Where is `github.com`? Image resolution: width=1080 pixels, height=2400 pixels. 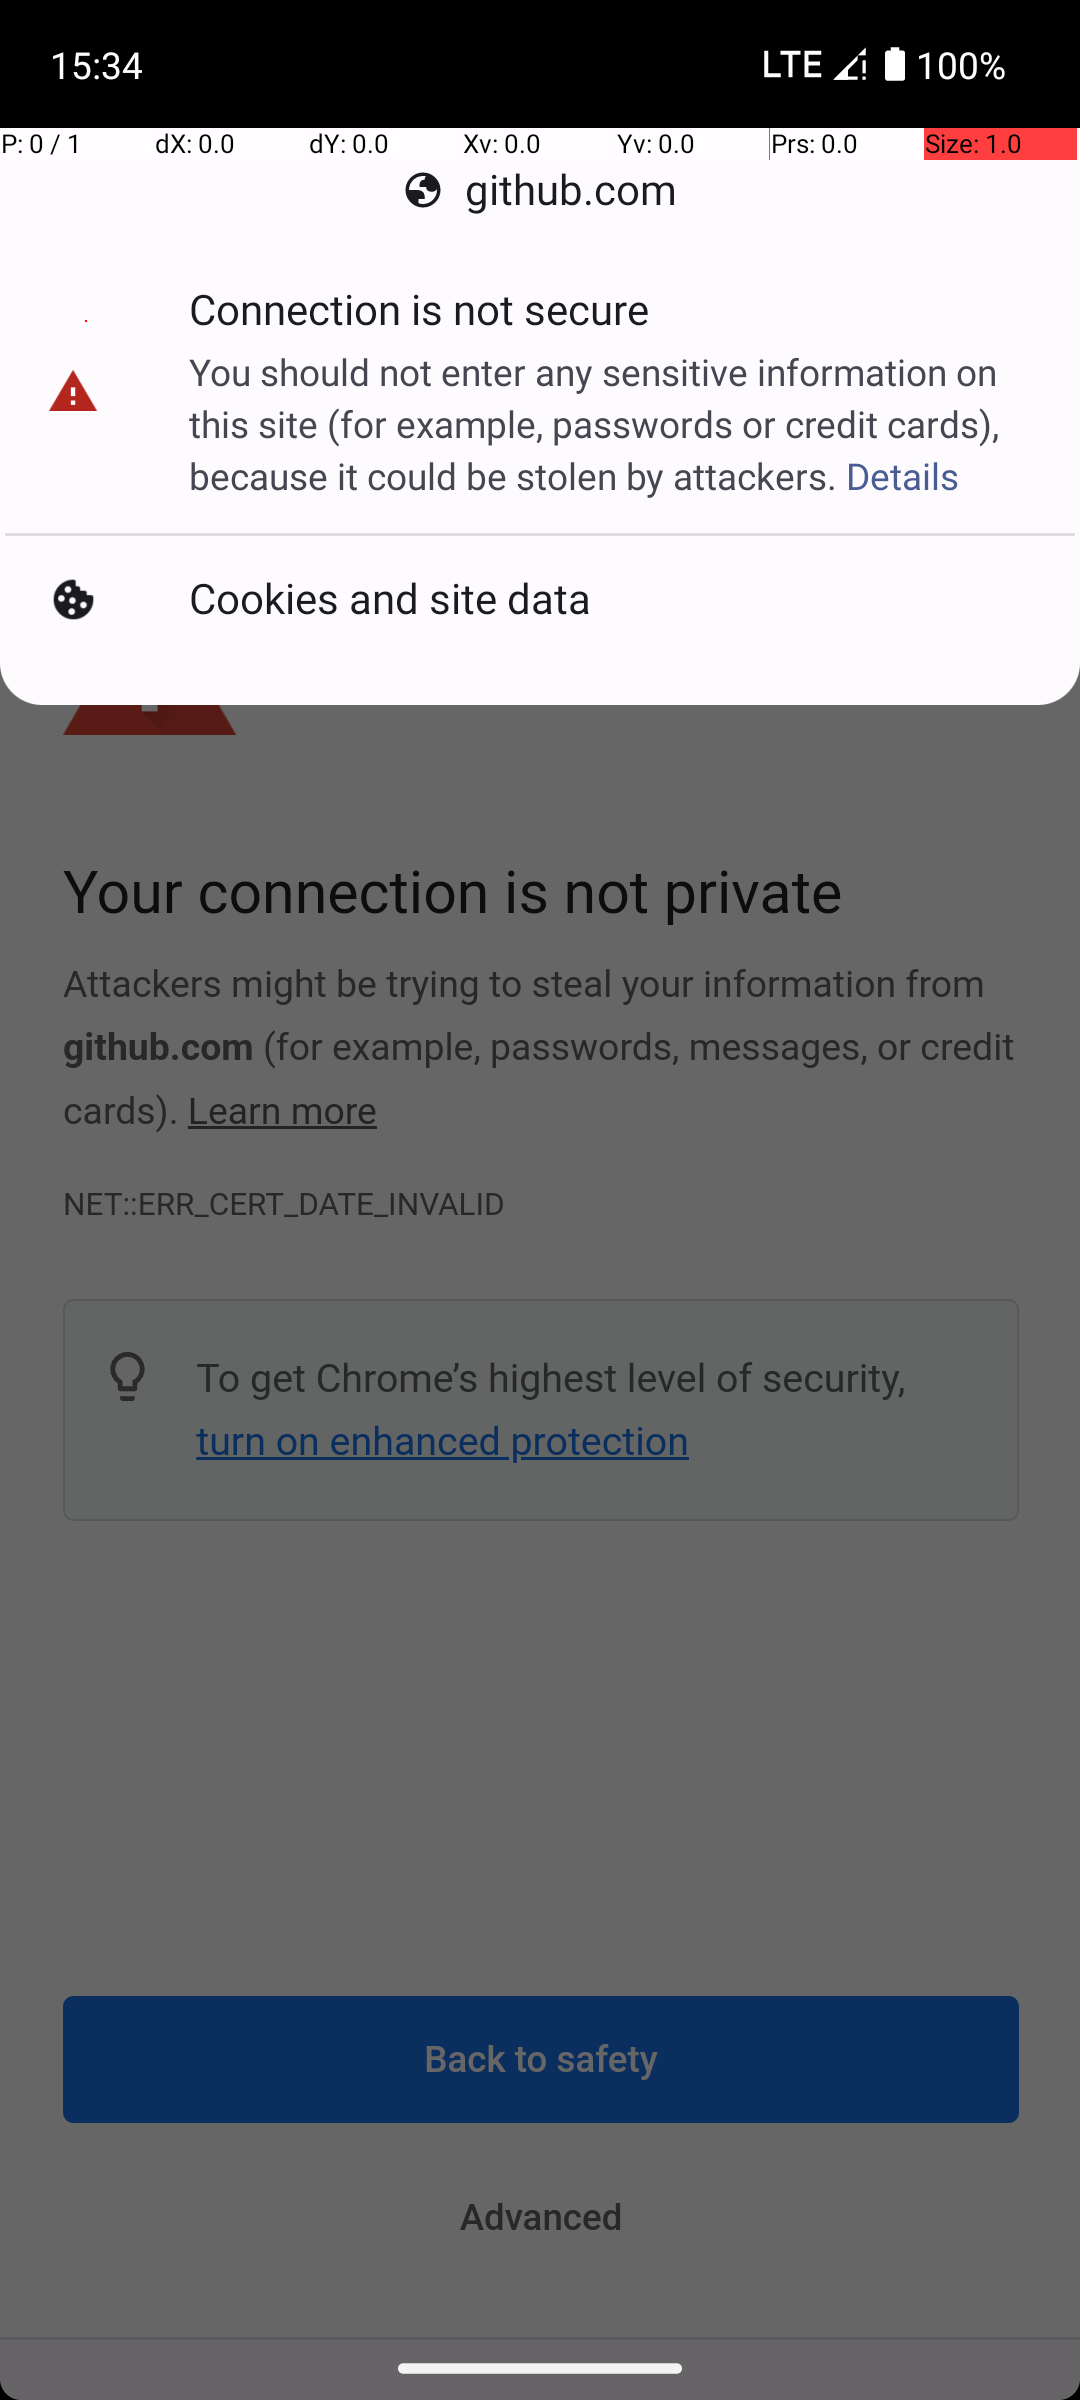
github.com is located at coordinates (540, 190).